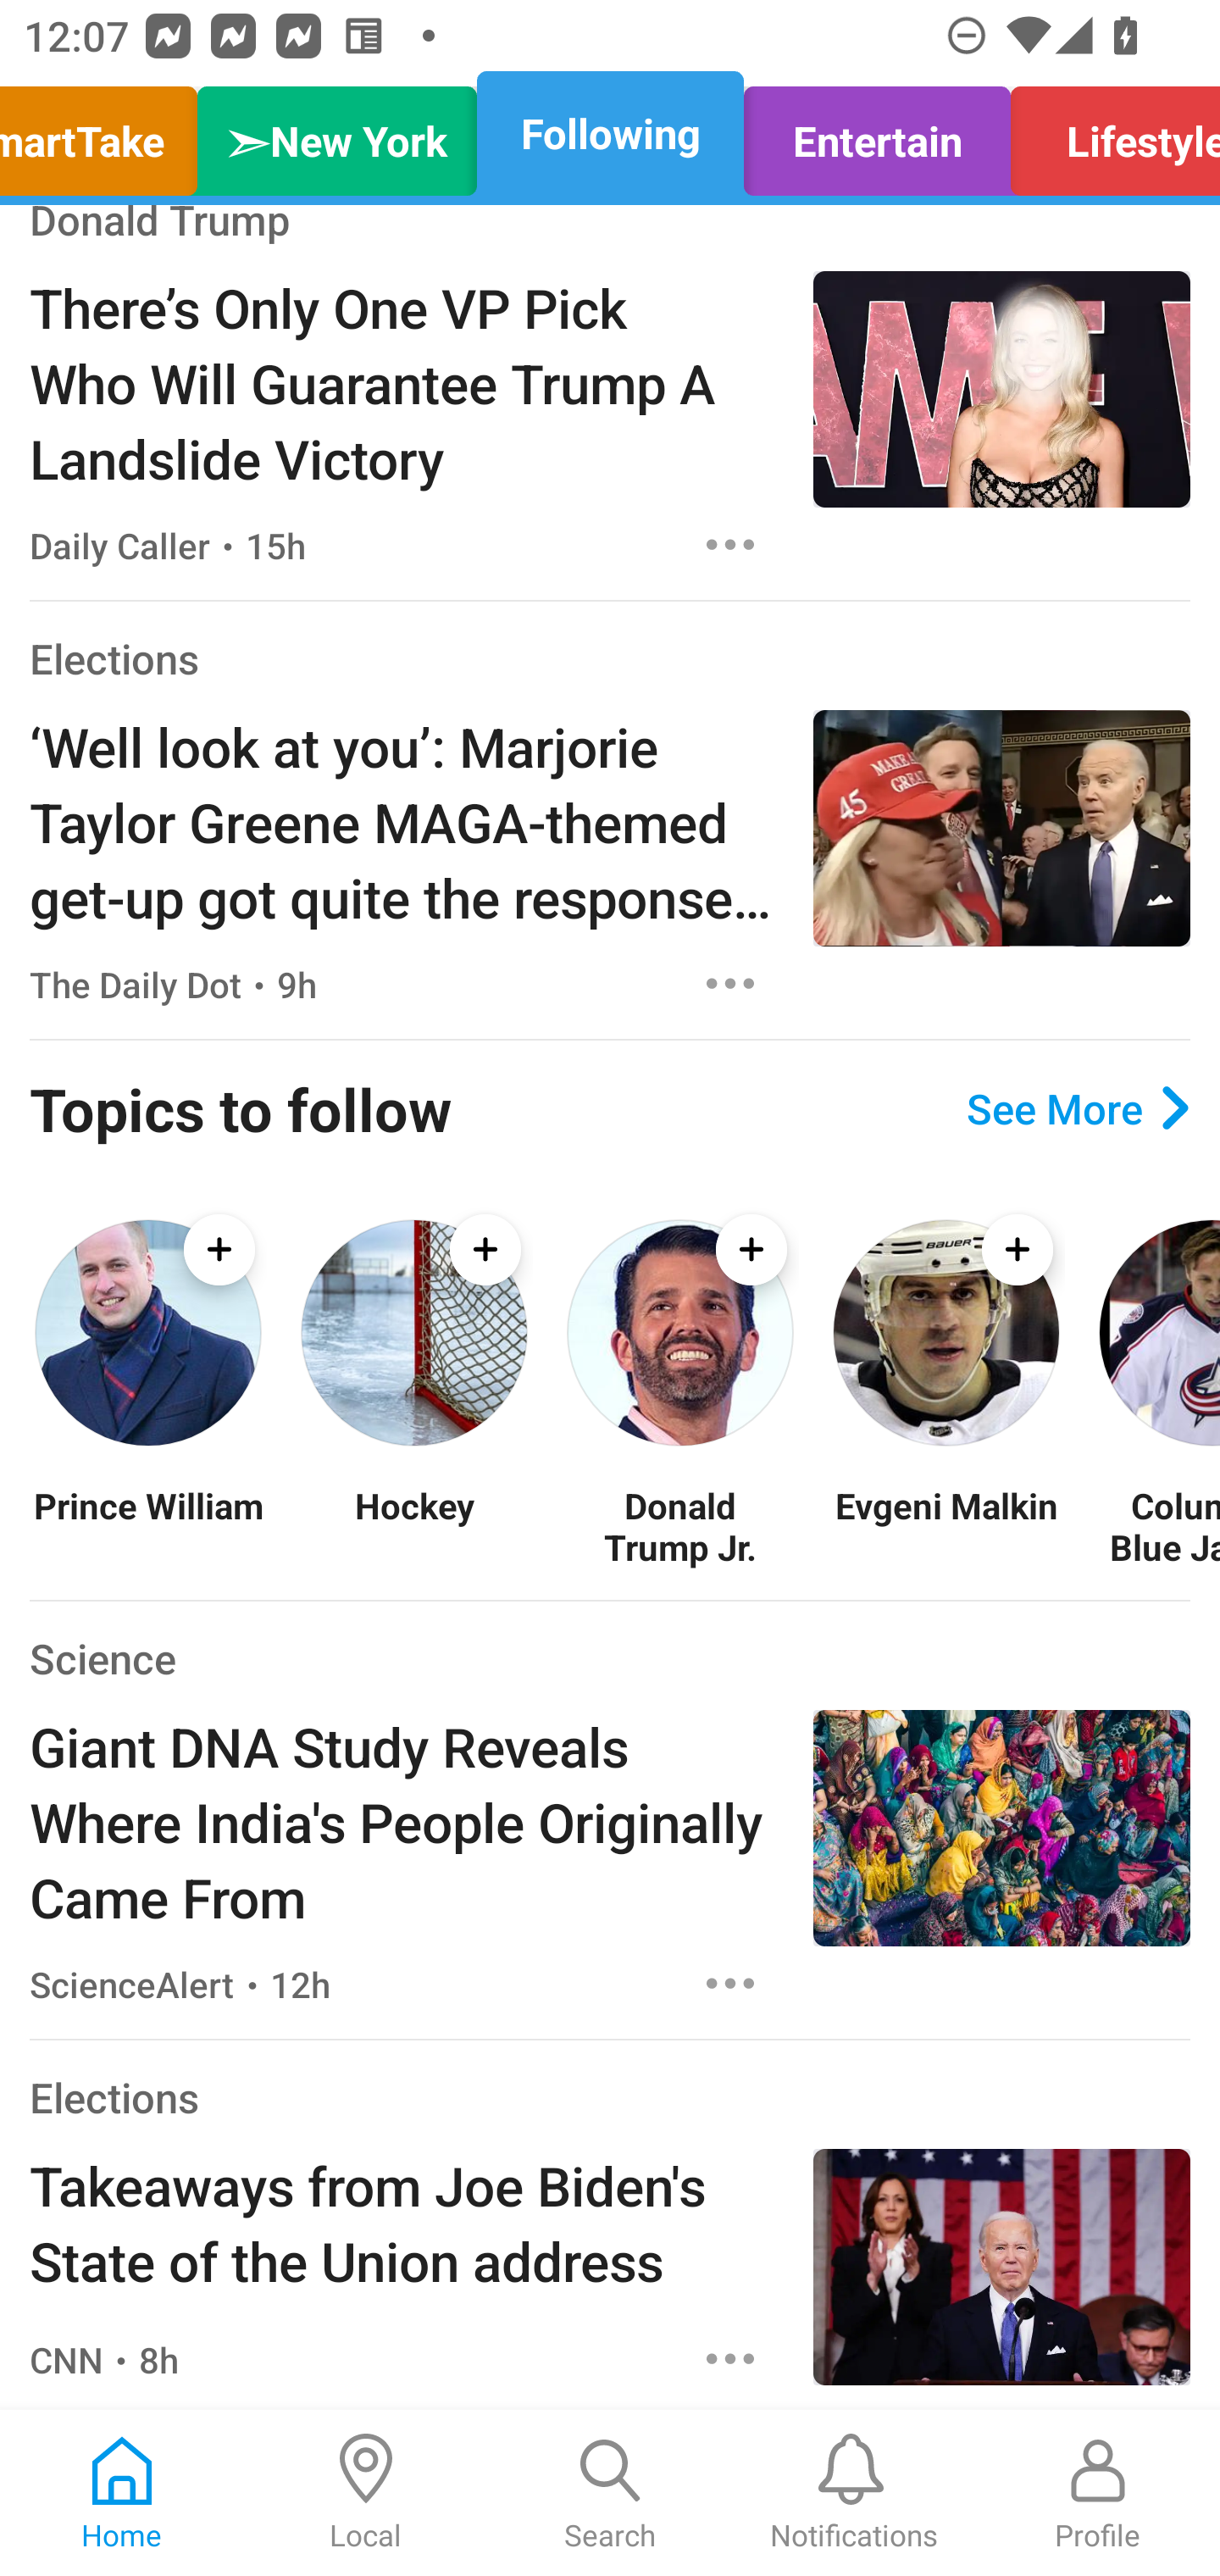  I want to click on Local, so click(366, 2493).